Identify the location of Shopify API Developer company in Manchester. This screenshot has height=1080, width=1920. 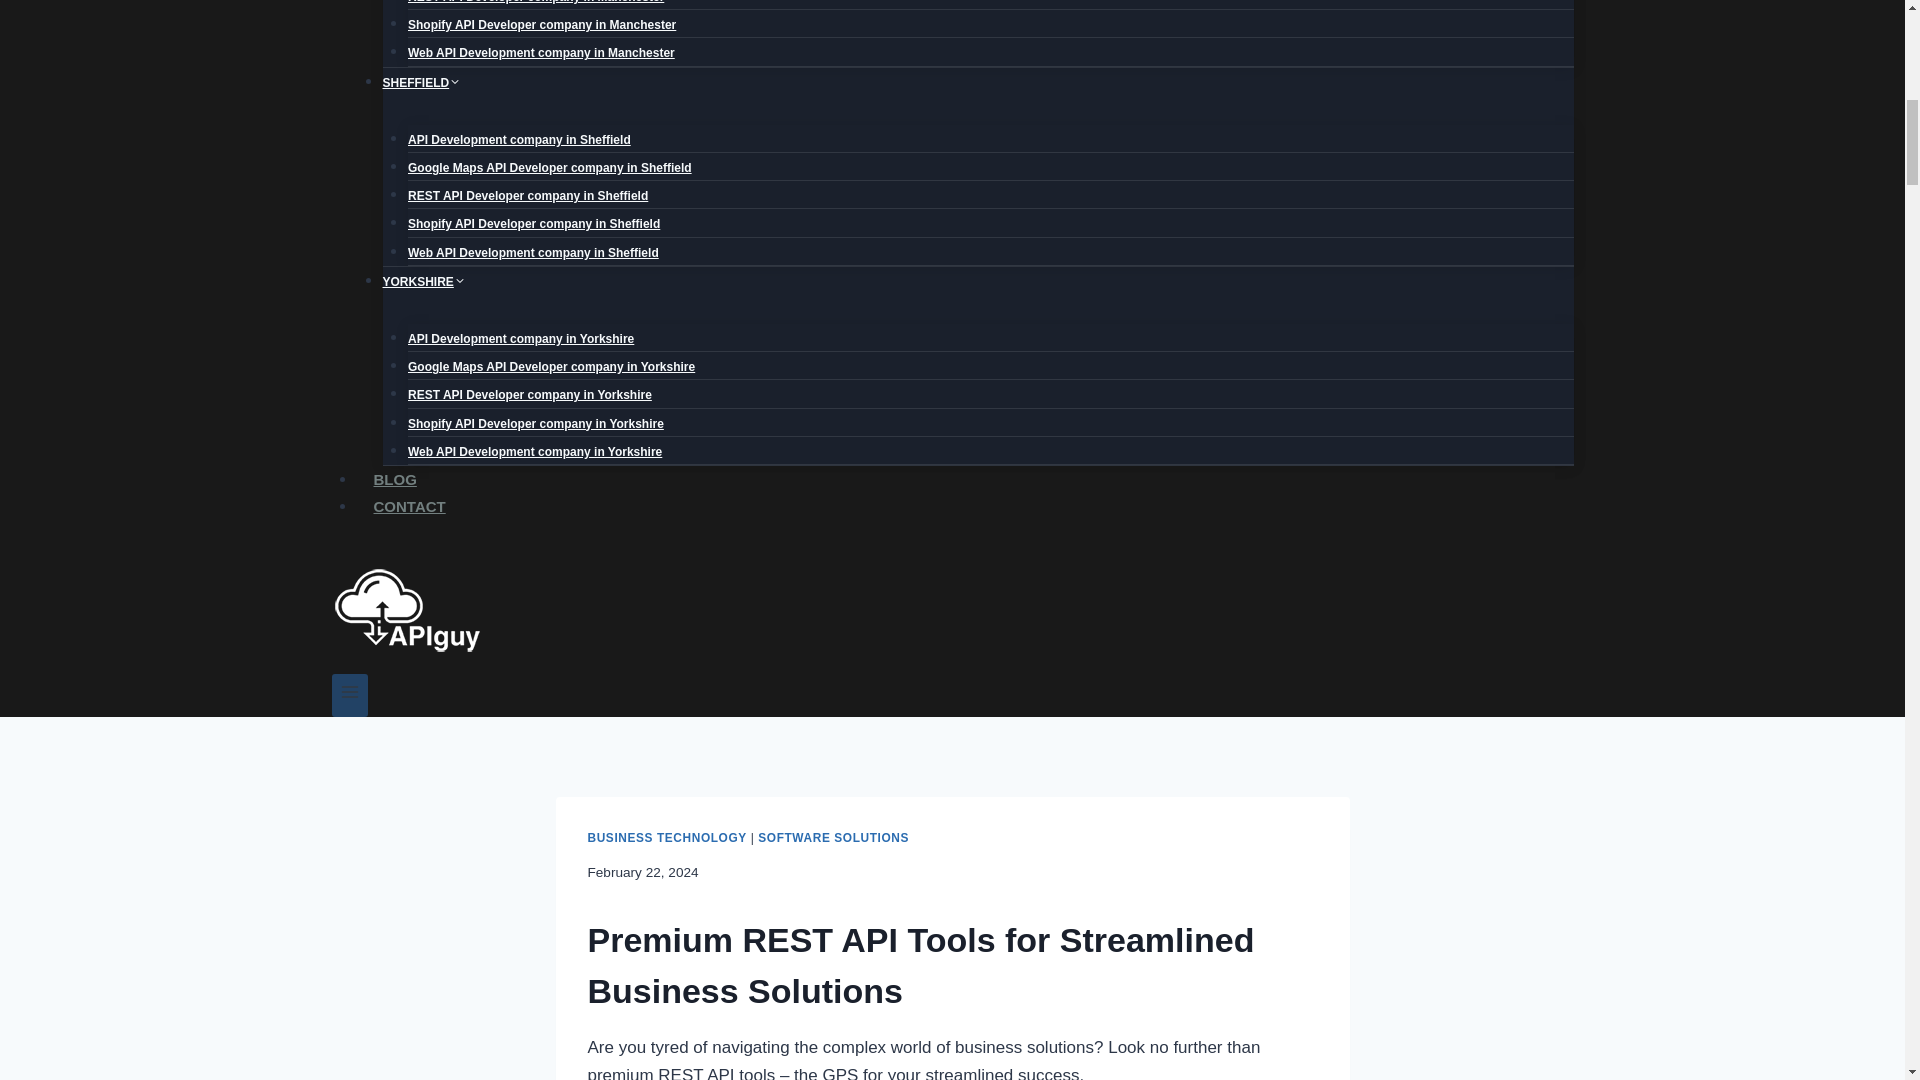
(541, 25).